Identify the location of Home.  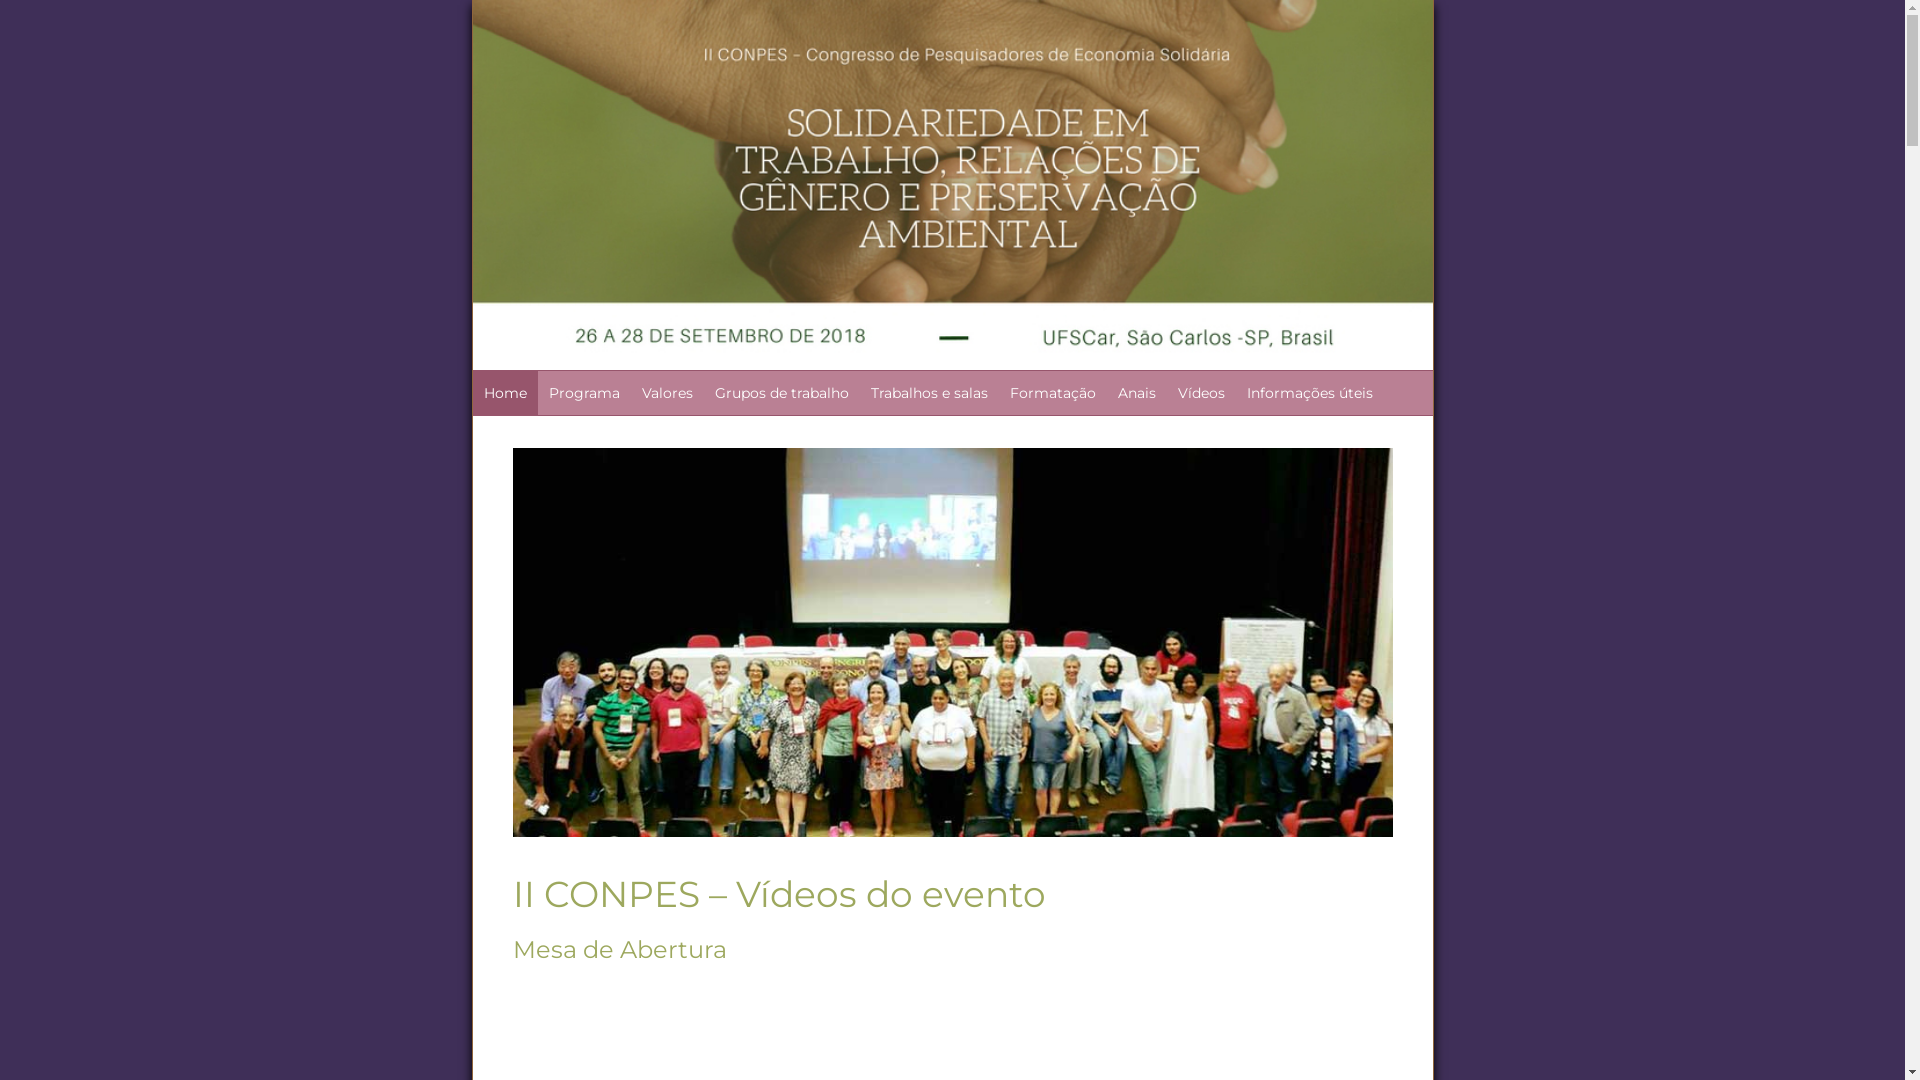
(504, 393).